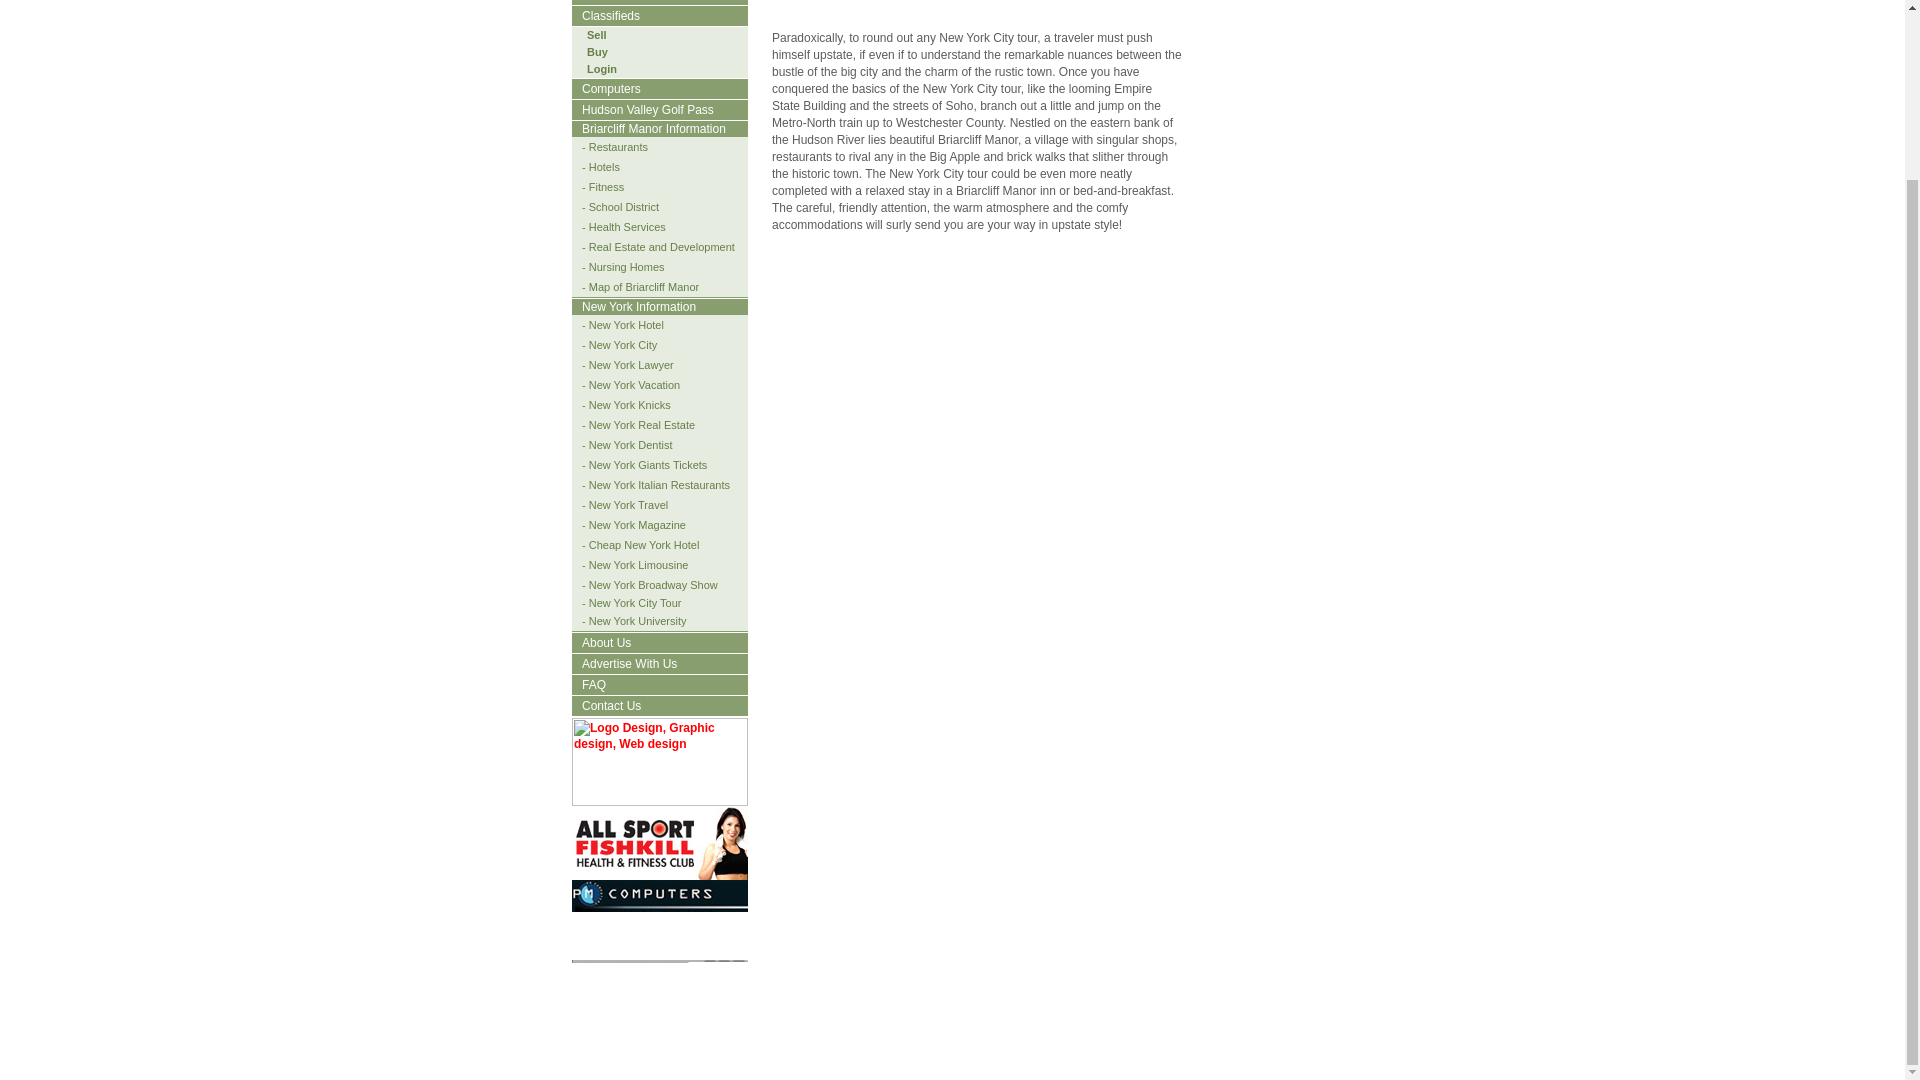  What do you see at coordinates (634, 424) in the screenshot?
I see `- New York Real Estate` at bounding box center [634, 424].